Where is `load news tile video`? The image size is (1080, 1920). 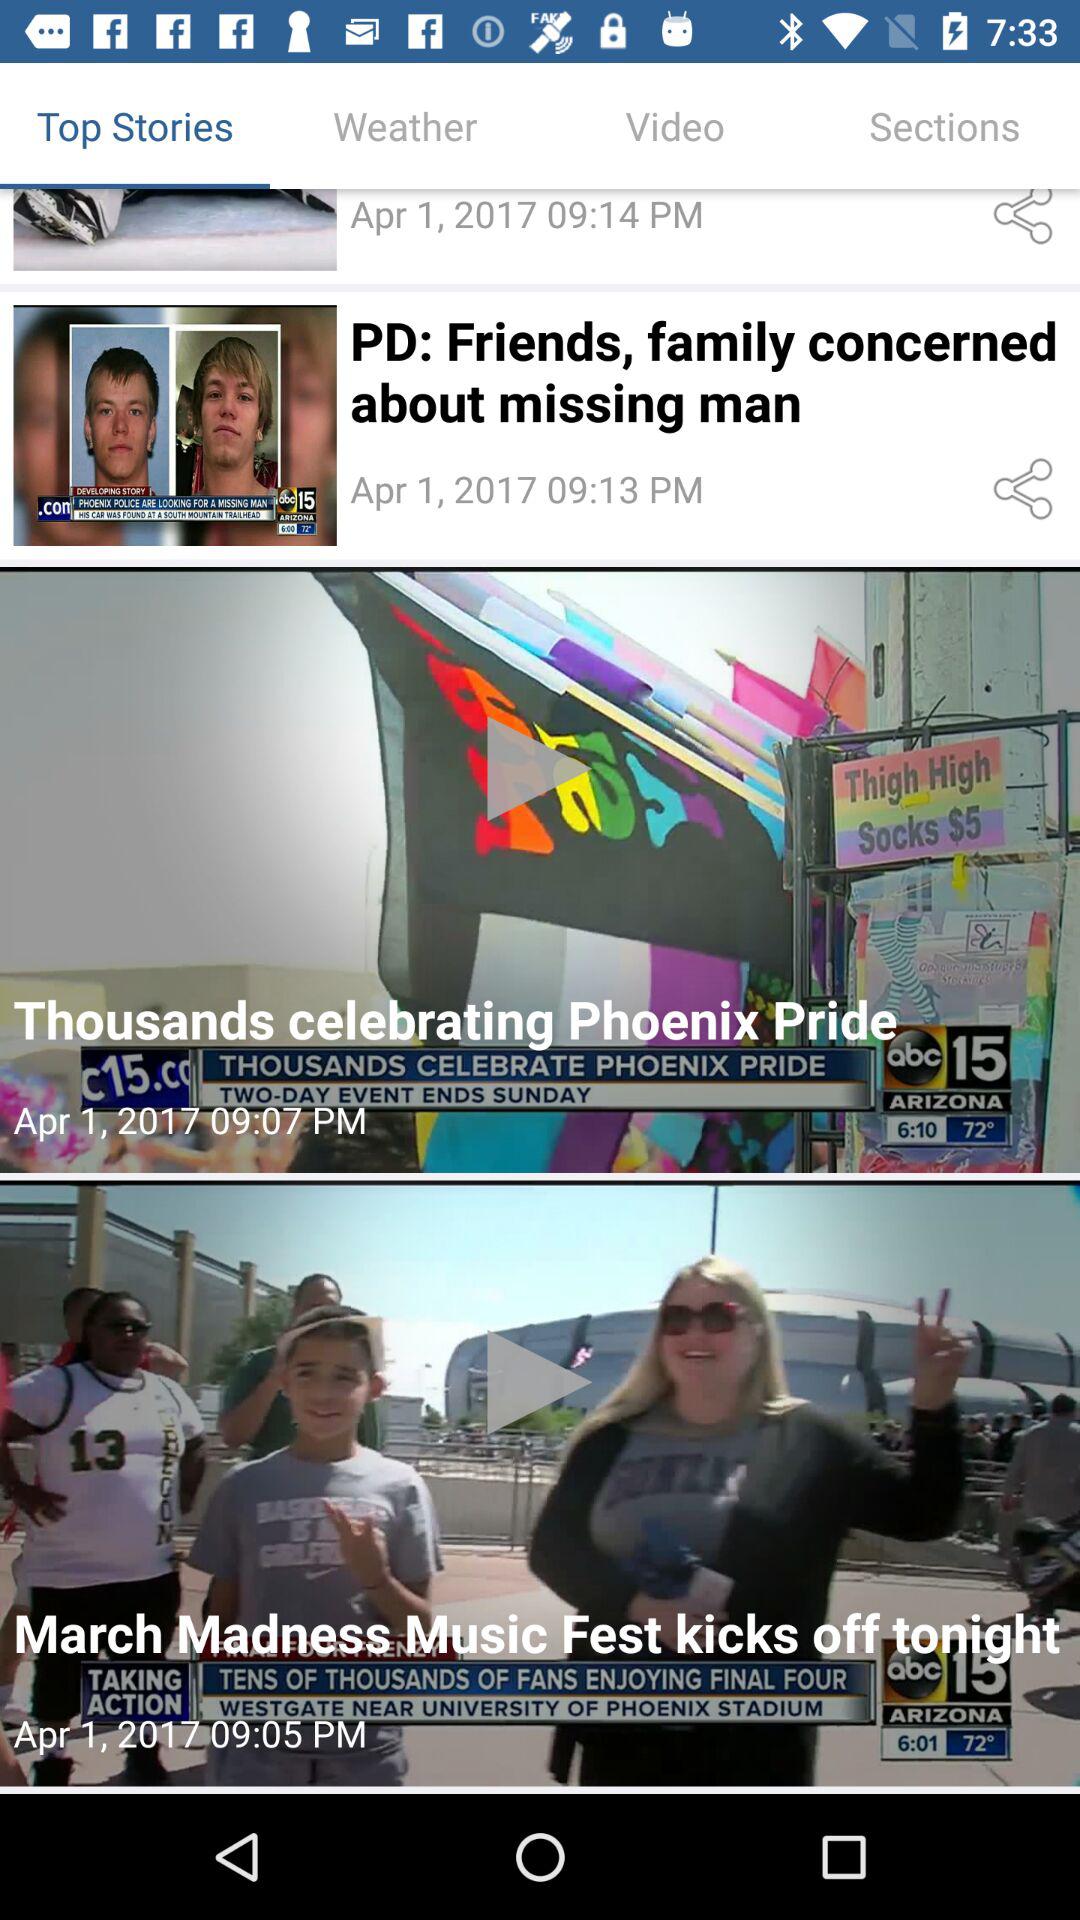 load news tile video is located at coordinates (540, 870).